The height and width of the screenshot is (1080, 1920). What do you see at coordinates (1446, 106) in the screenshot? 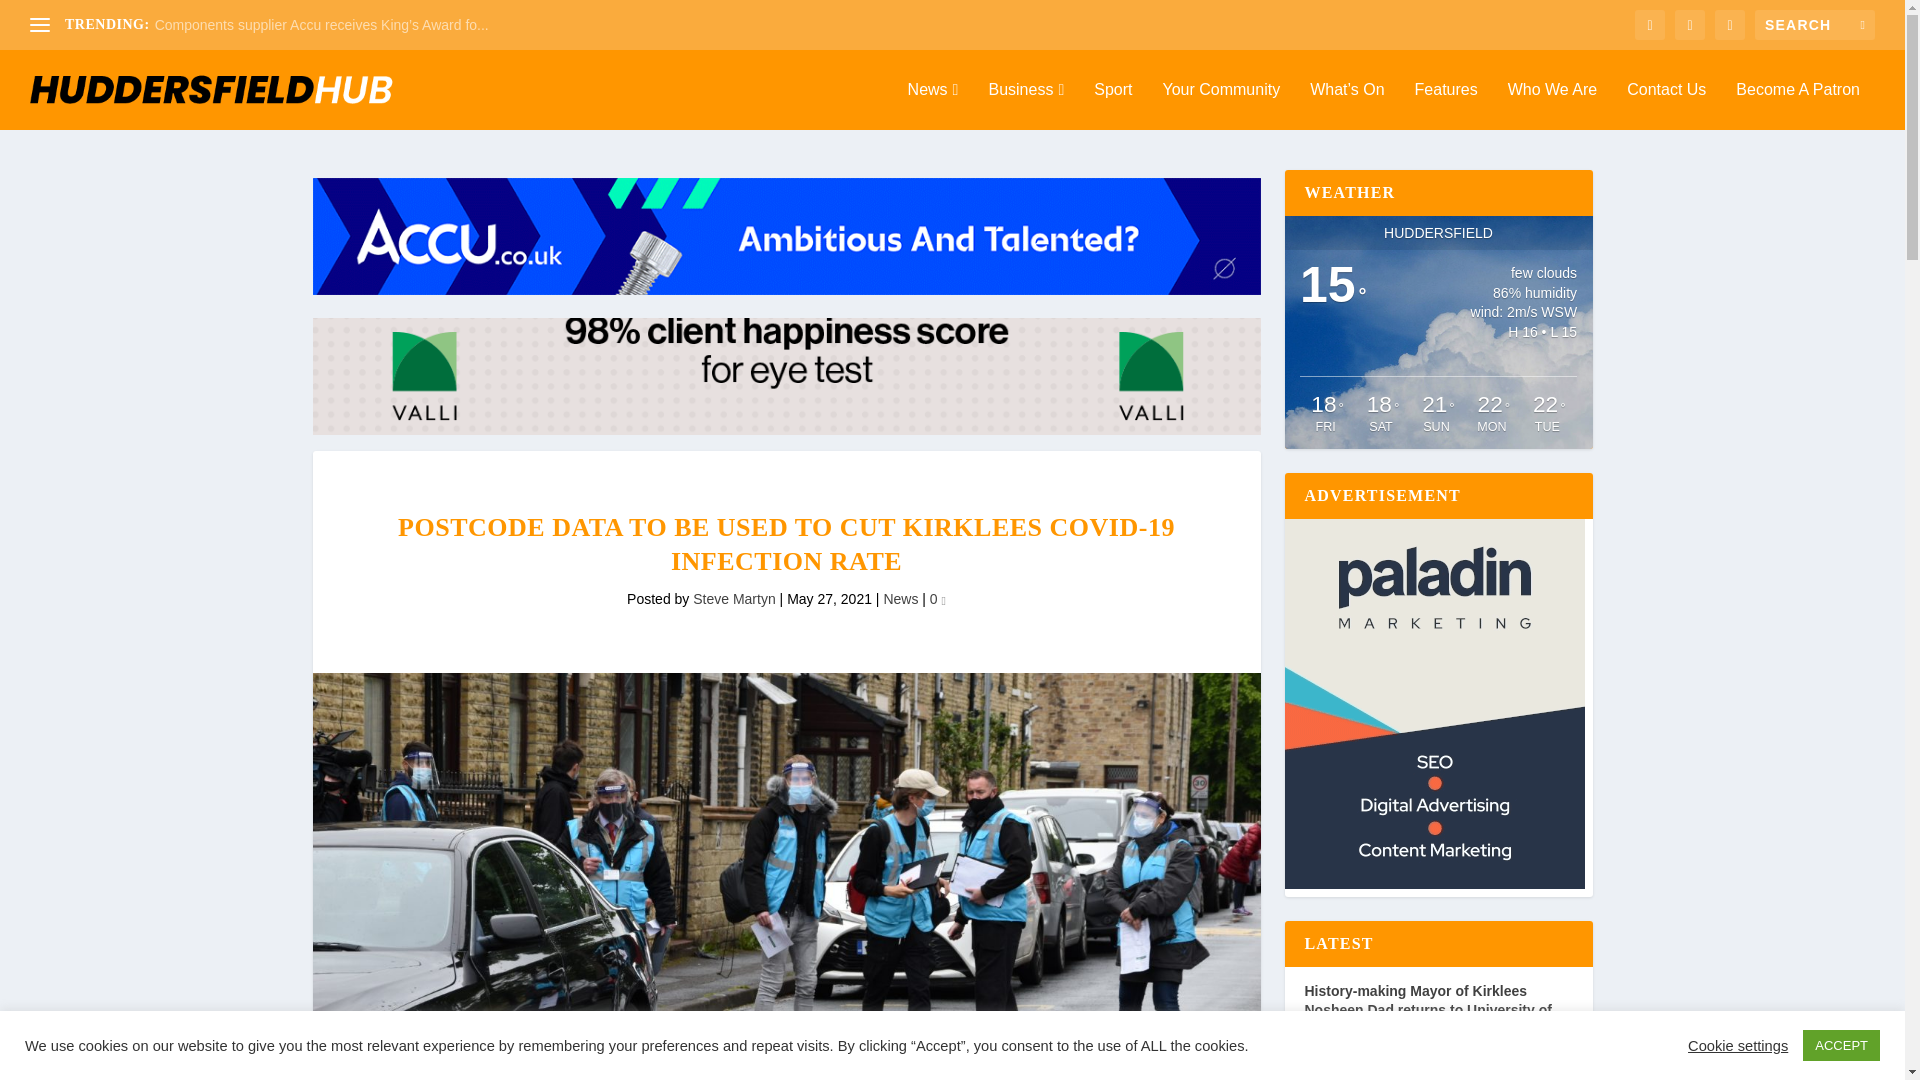
I see `Features` at bounding box center [1446, 106].